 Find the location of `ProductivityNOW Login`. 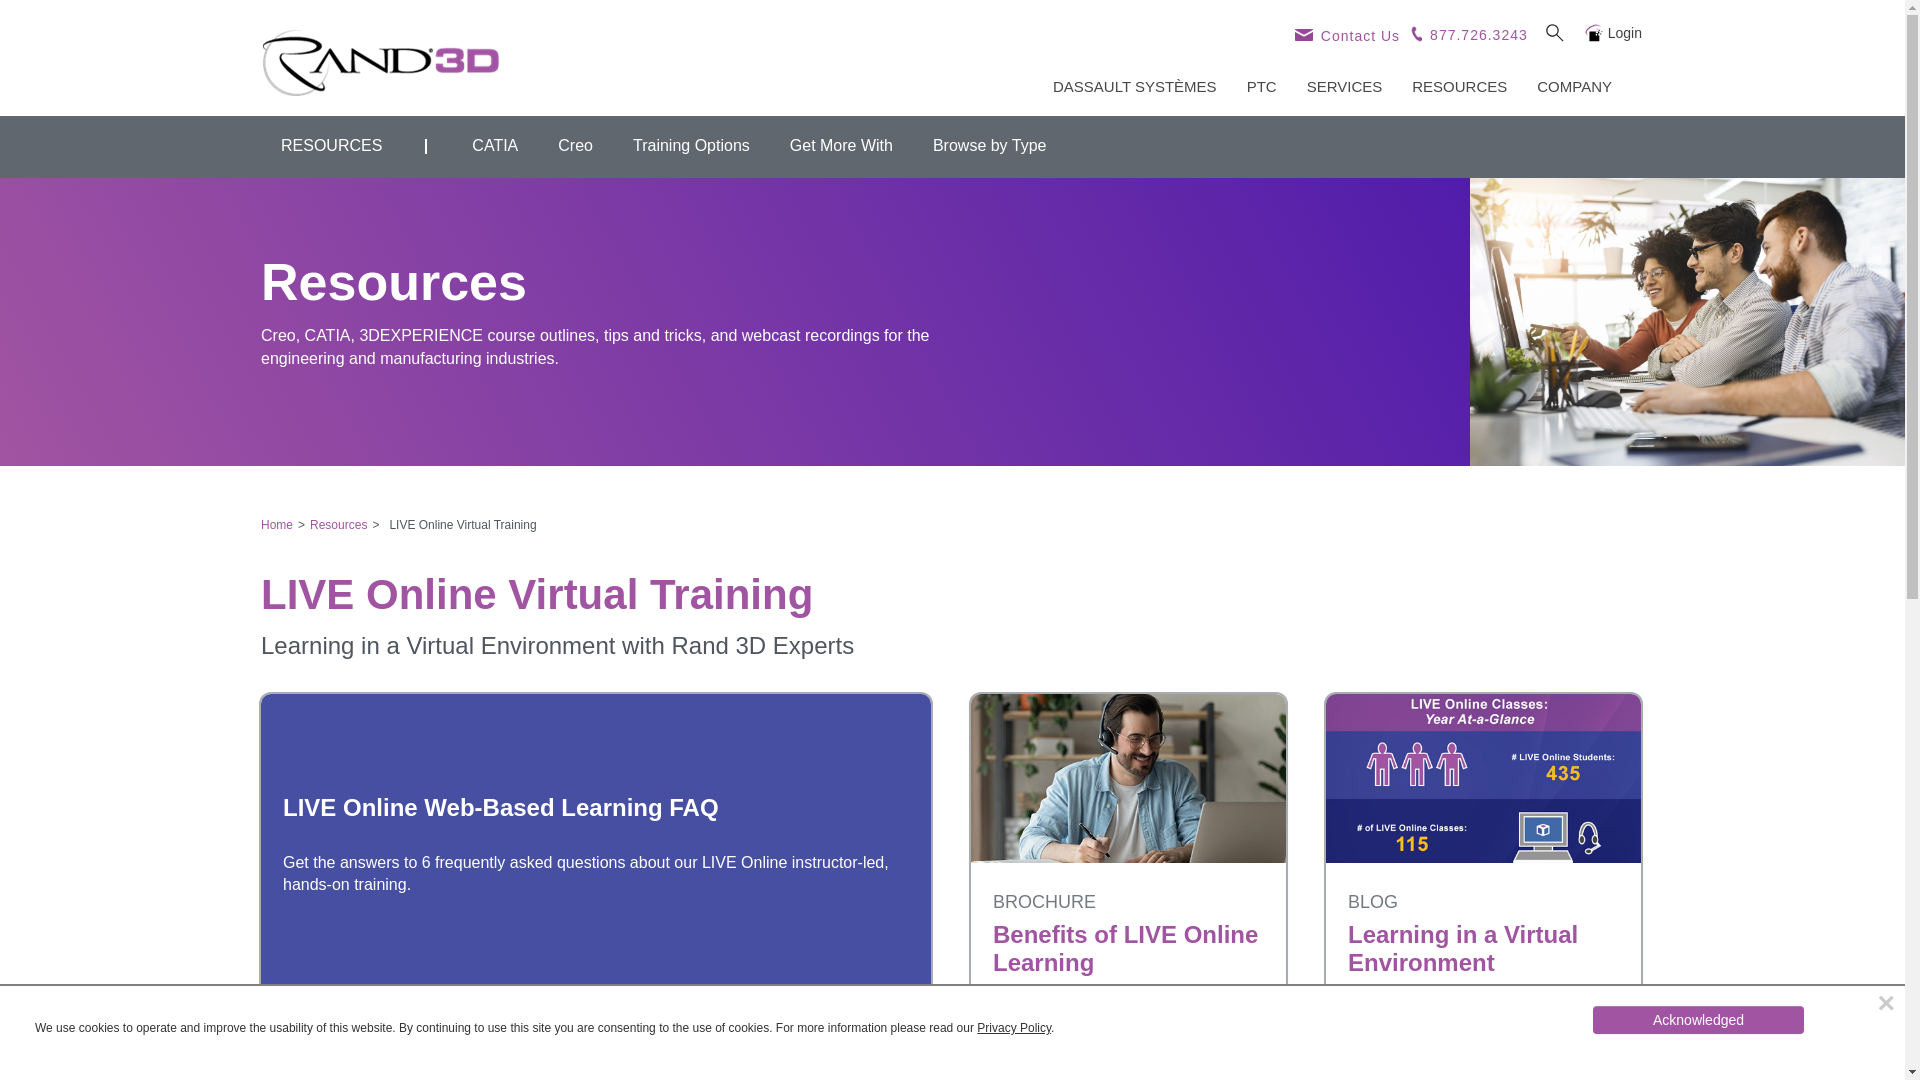

ProductivityNOW Login is located at coordinates (1612, 32).